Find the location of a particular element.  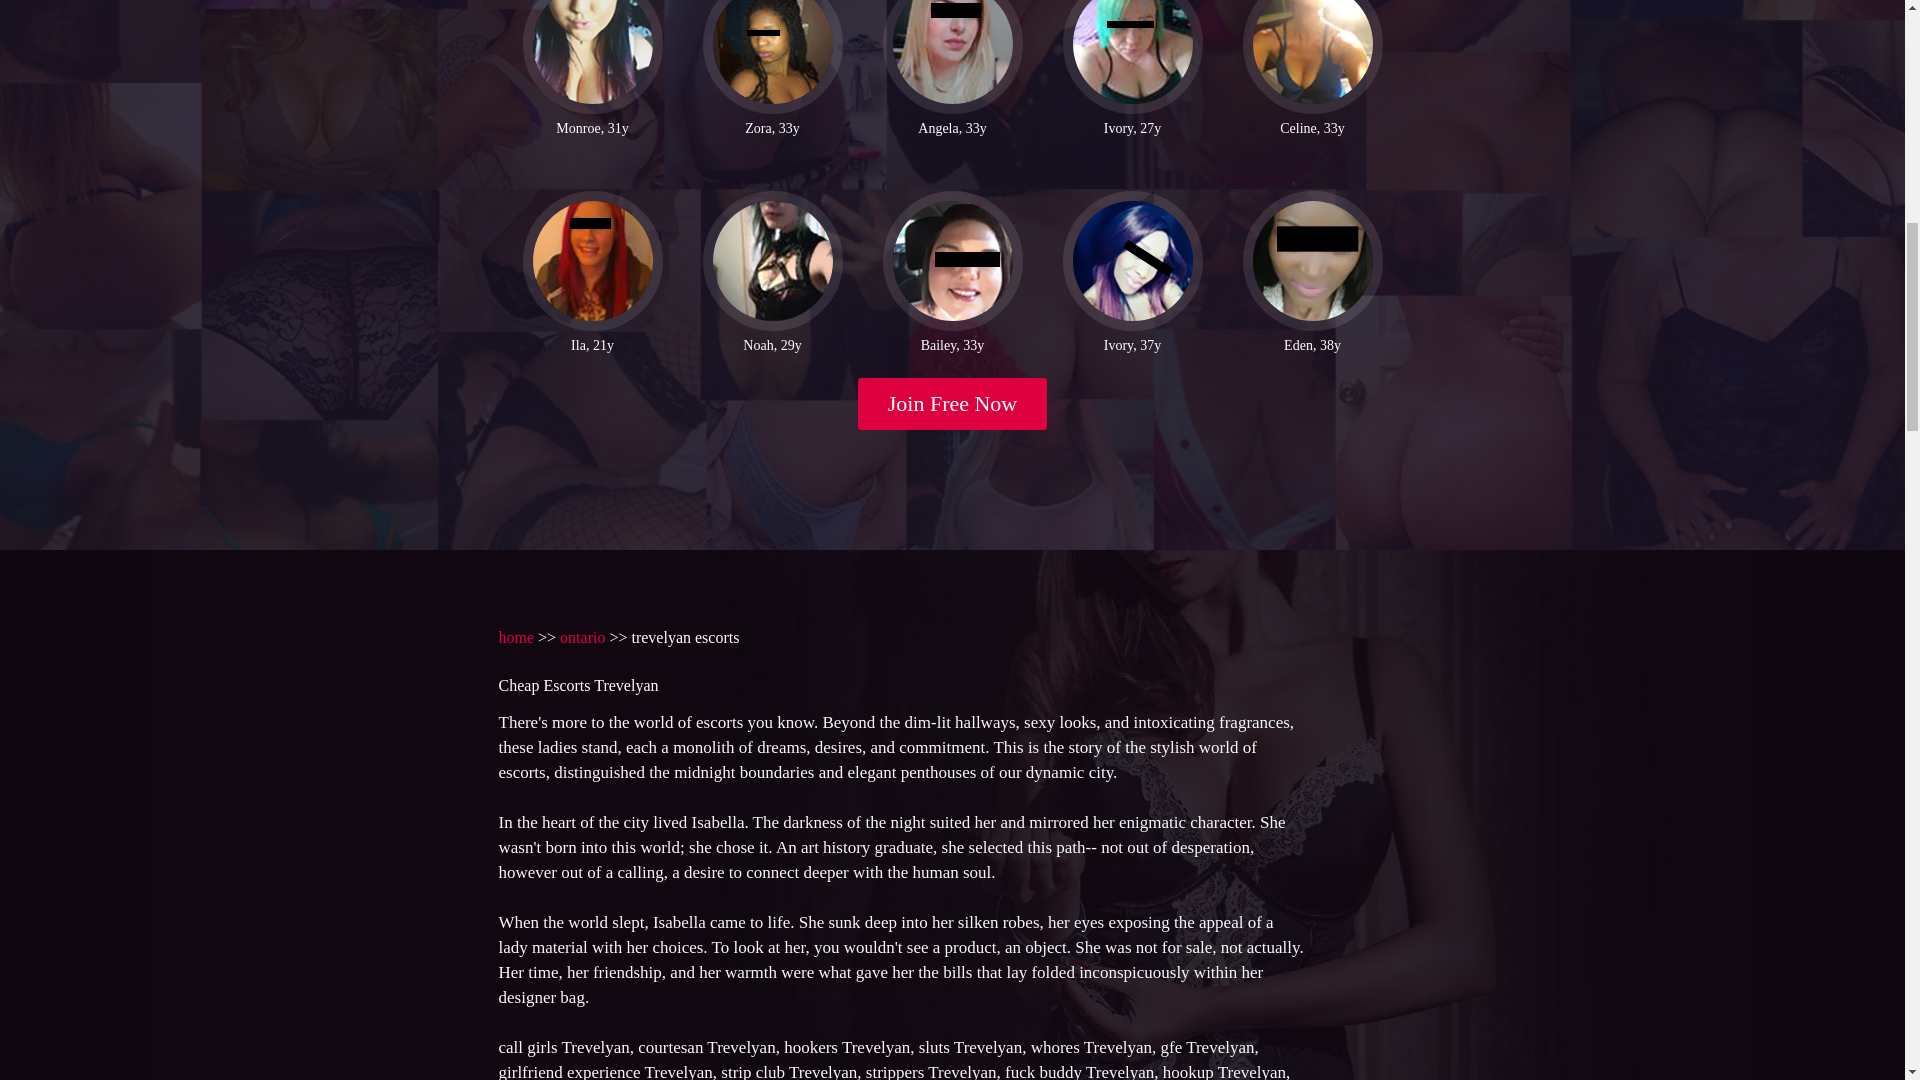

Join is located at coordinates (953, 404).